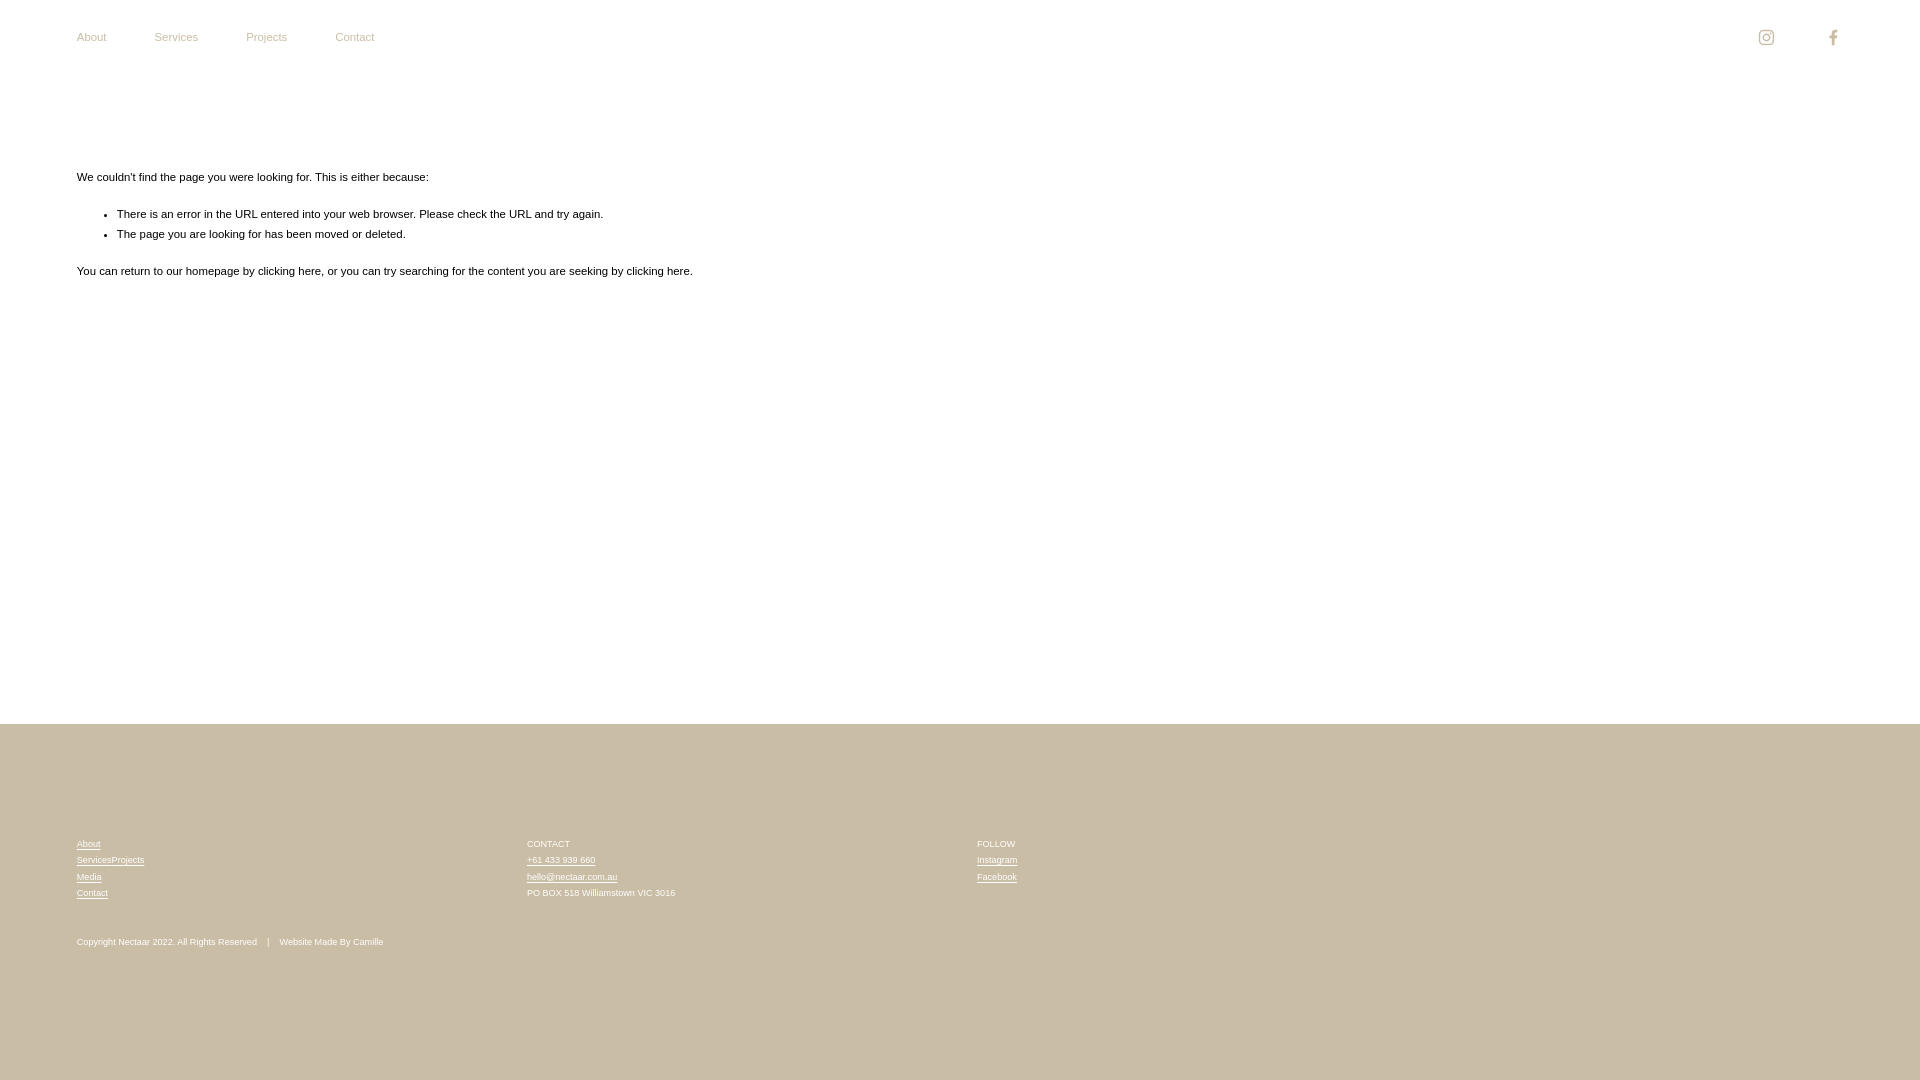 The image size is (1920, 1080). Describe the element at coordinates (658, 271) in the screenshot. I see `clicking here` at that location.